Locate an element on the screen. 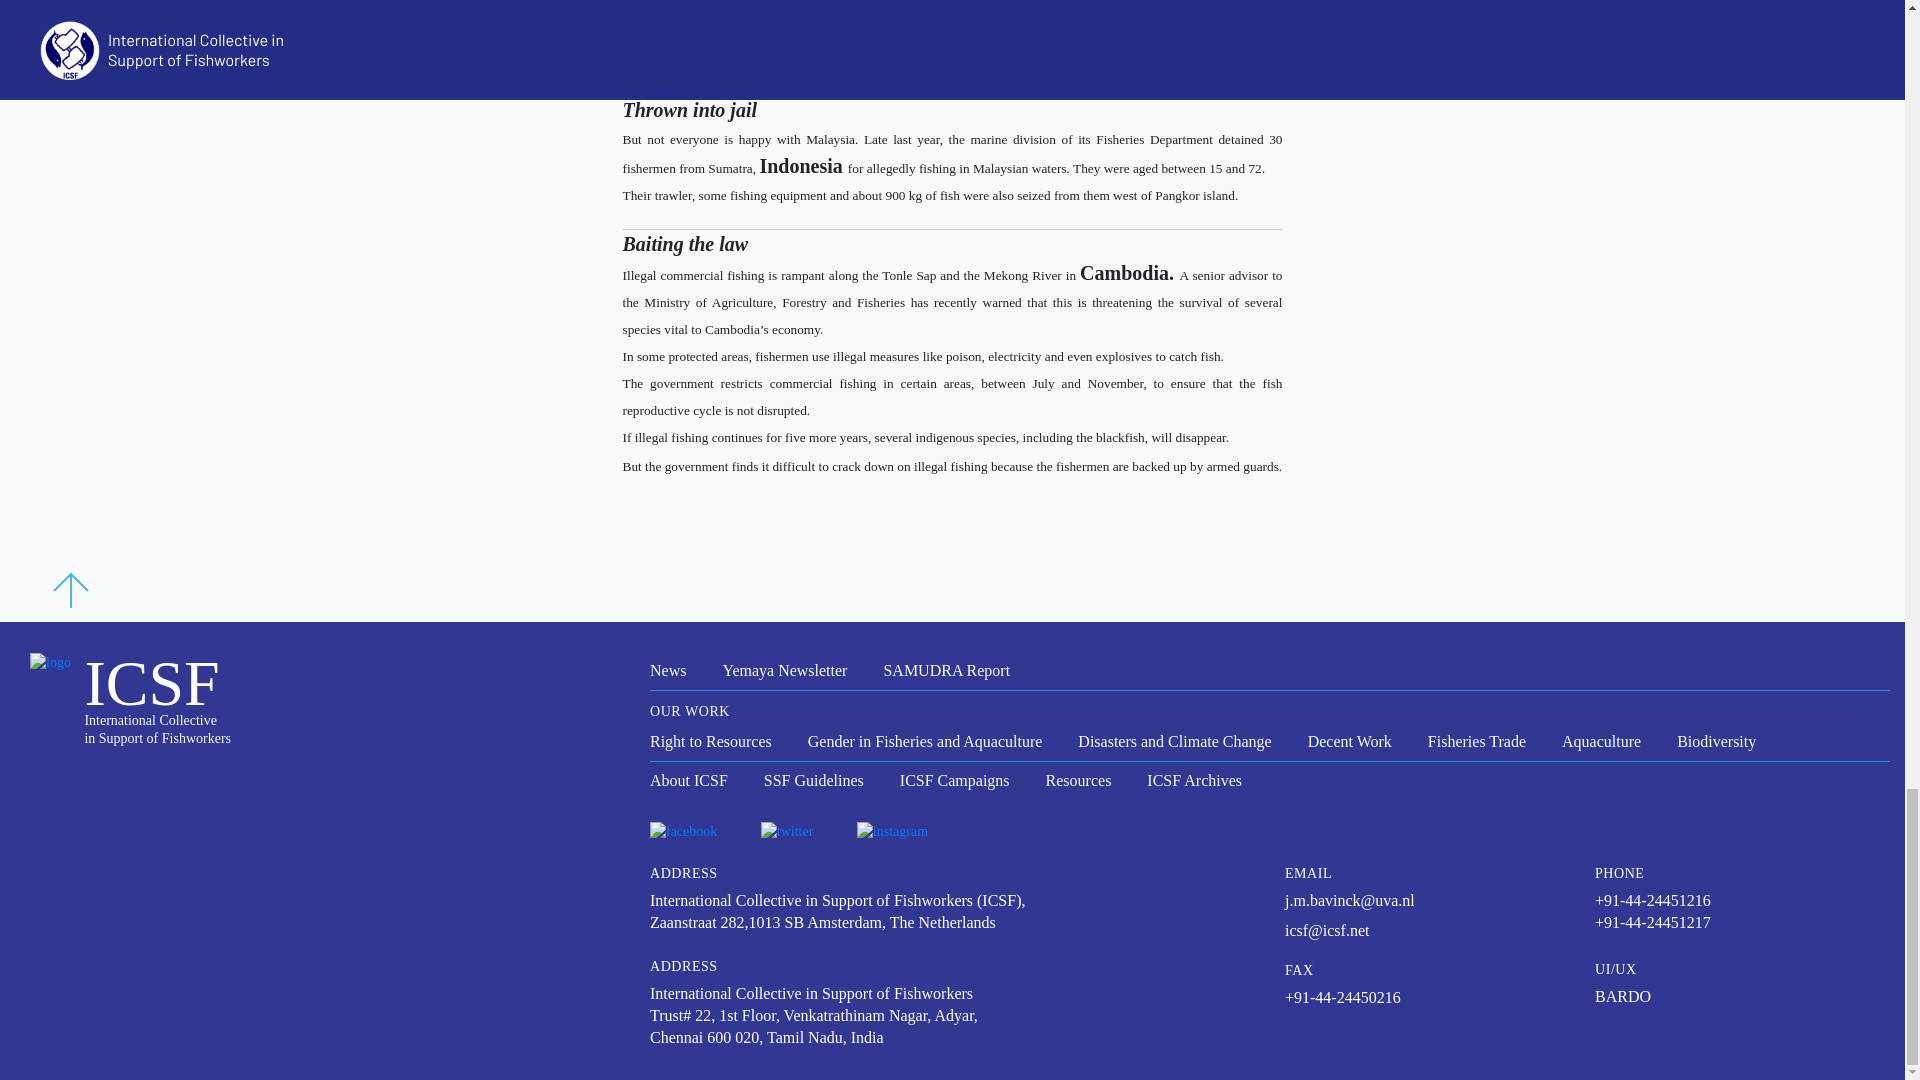 The width and height of the screenshot is (1920, 1080). Fisheries Trade is located at coordinates (1477, 742).